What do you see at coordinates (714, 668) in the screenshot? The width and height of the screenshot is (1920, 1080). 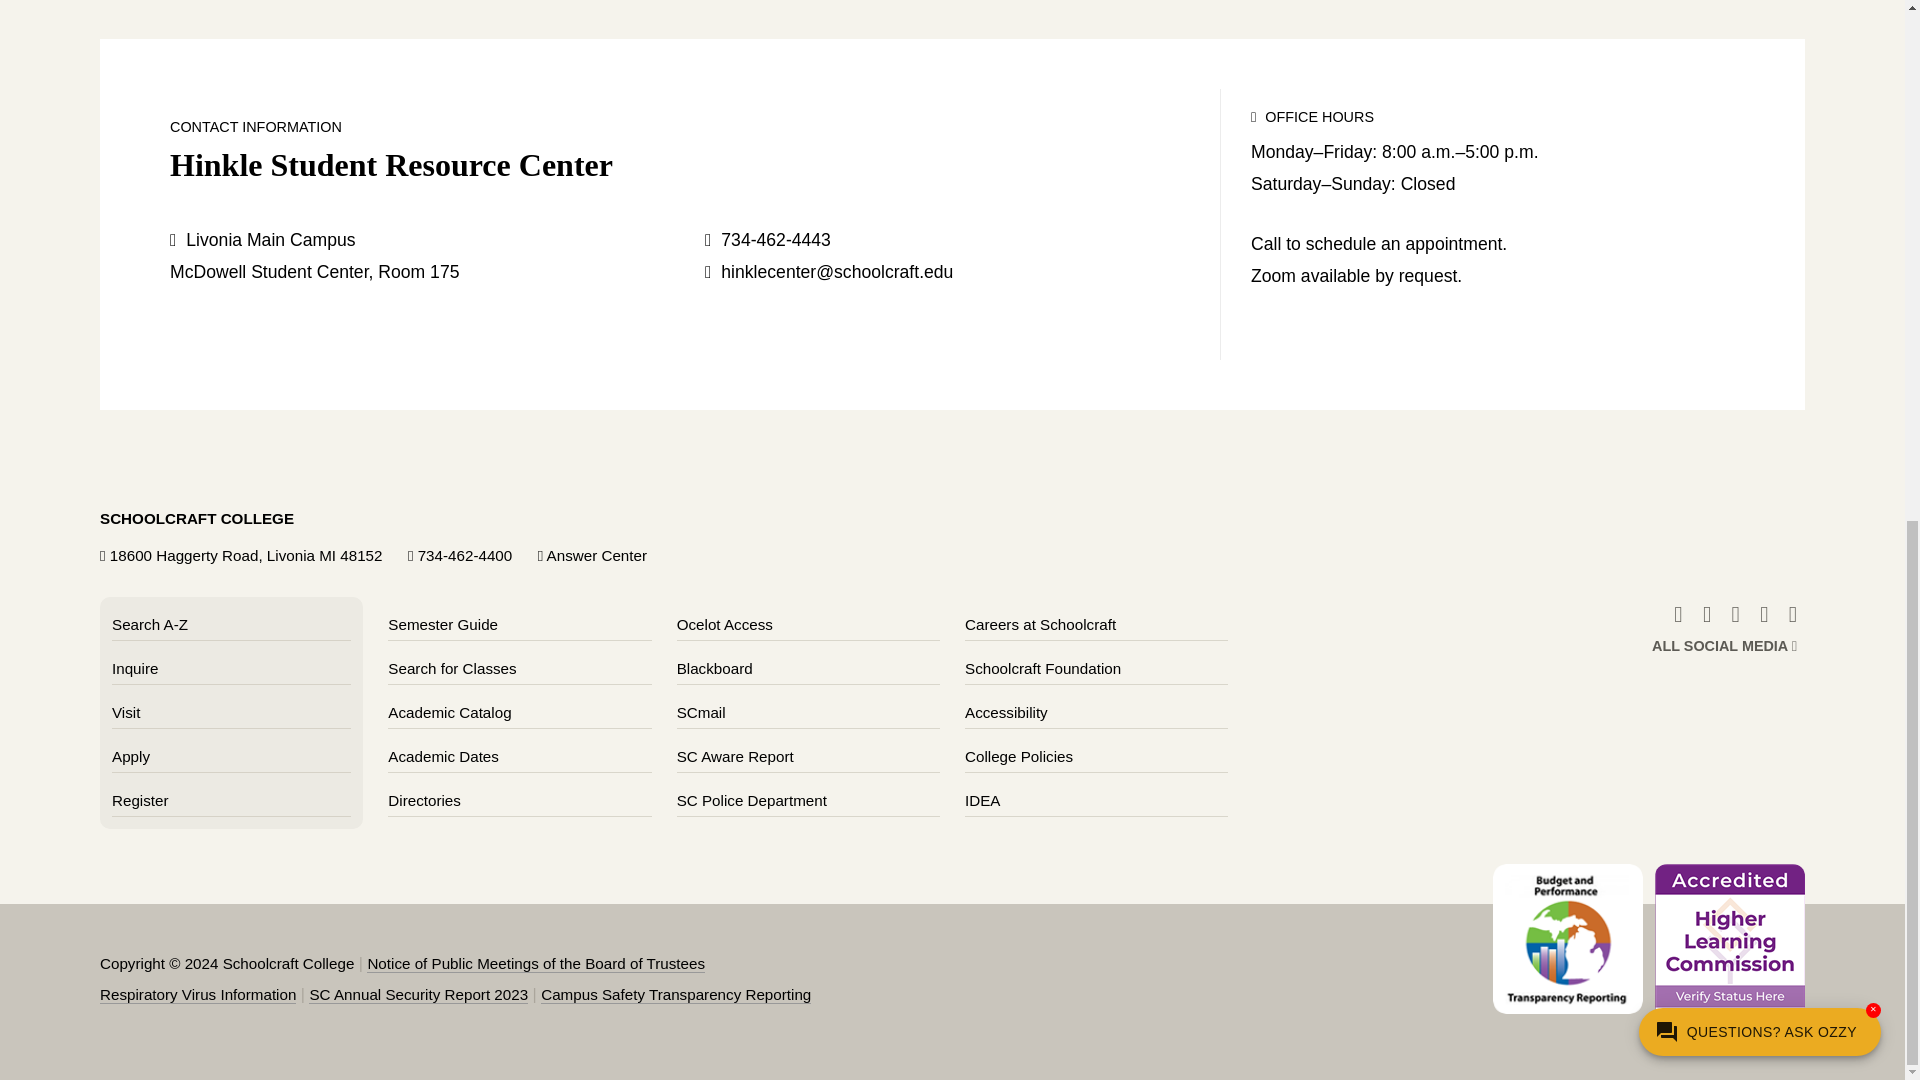 I see `Opens a new website` at bounding box center [714, 668].